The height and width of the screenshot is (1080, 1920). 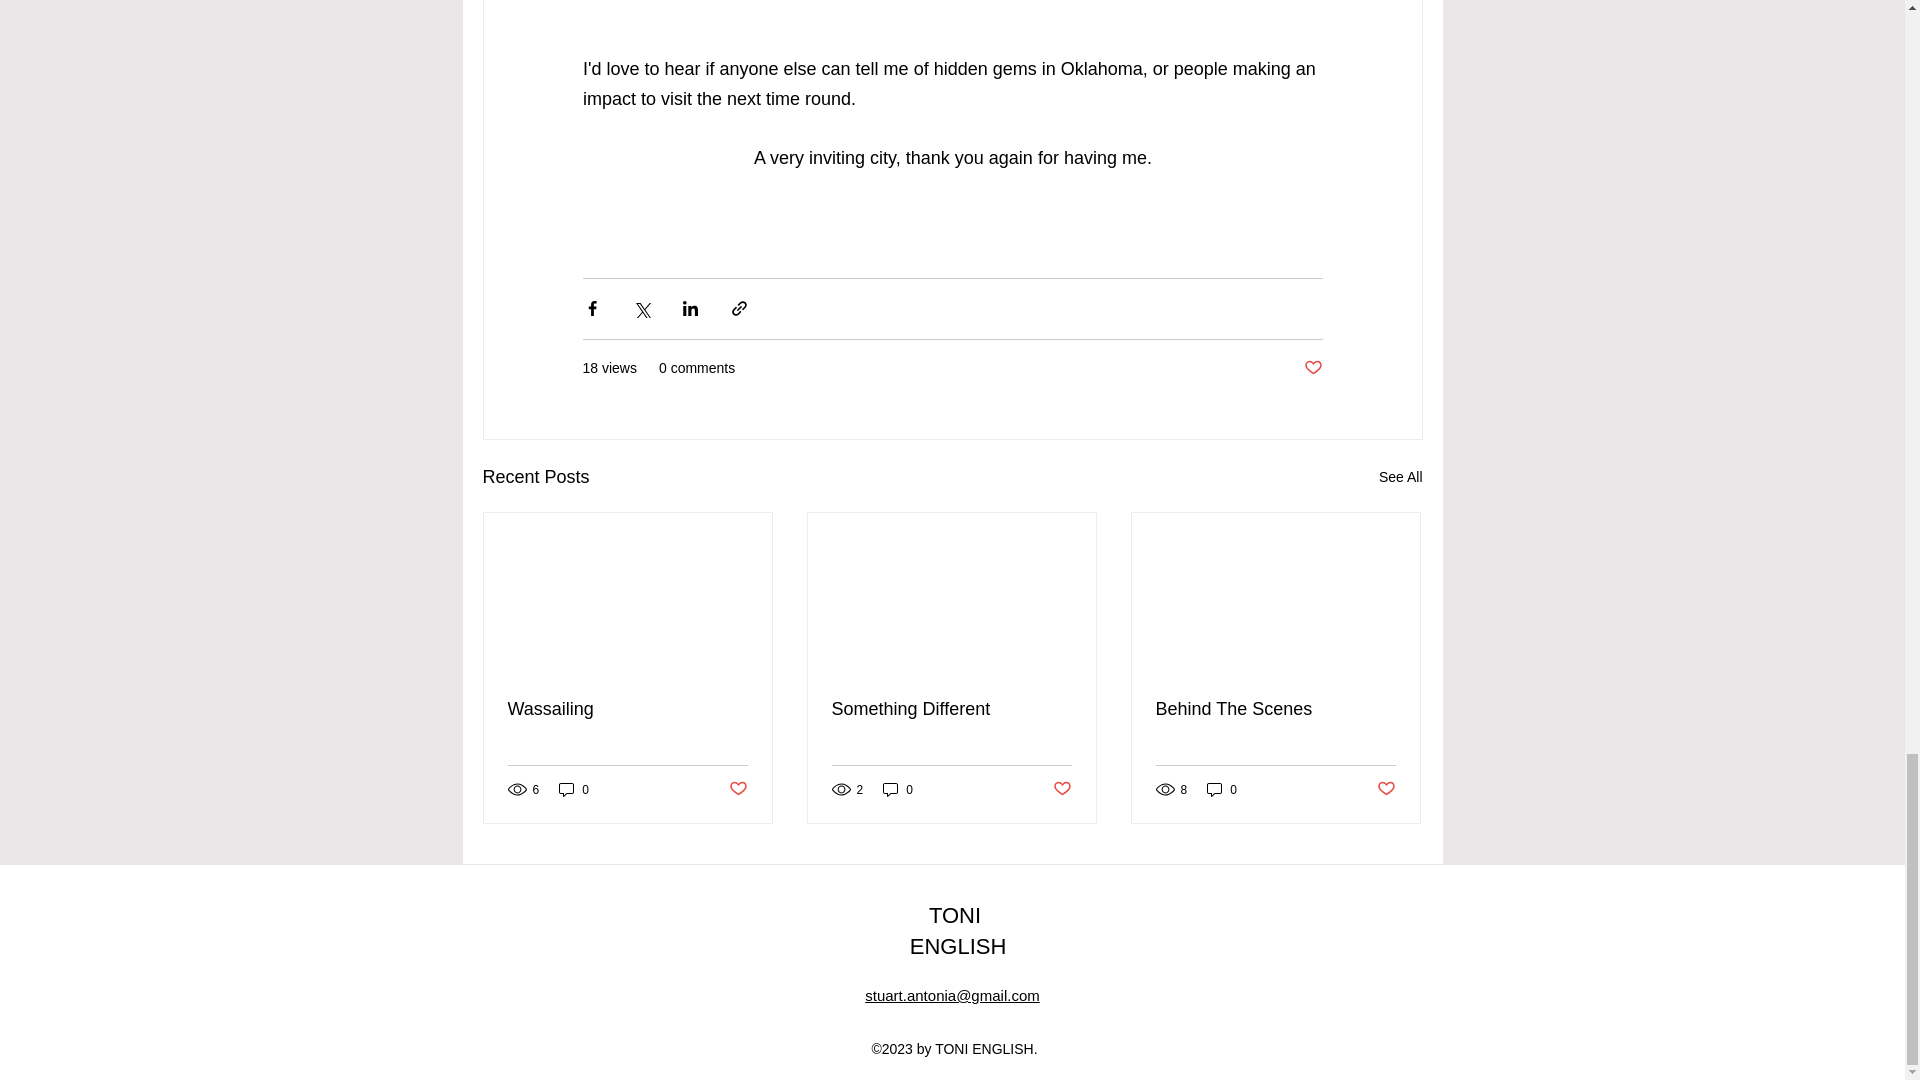 What do you see at coordinates (1275, 709) in the screenshot?
I see `Behind The Scenes` at bounding box center [1275, 709].